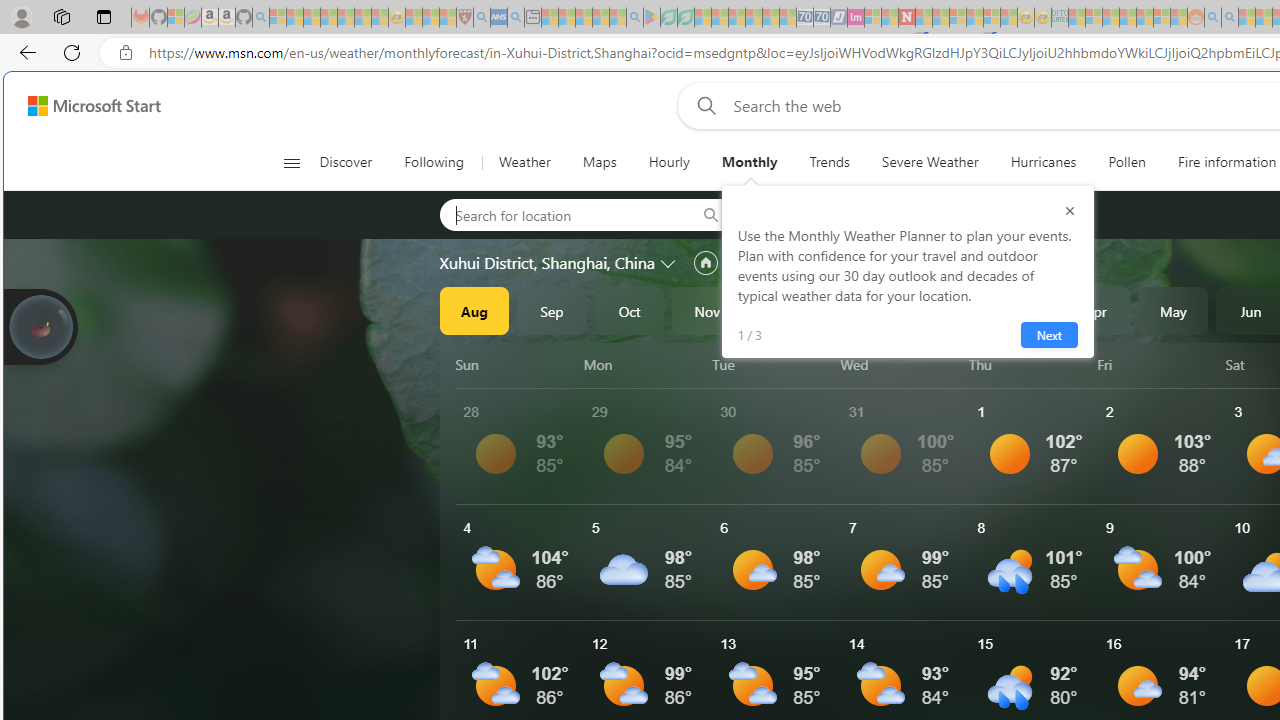  Describe the element at coordinates (600, 18) in the screenshot. I see `Pets - MSN - Sleeping` at that location.